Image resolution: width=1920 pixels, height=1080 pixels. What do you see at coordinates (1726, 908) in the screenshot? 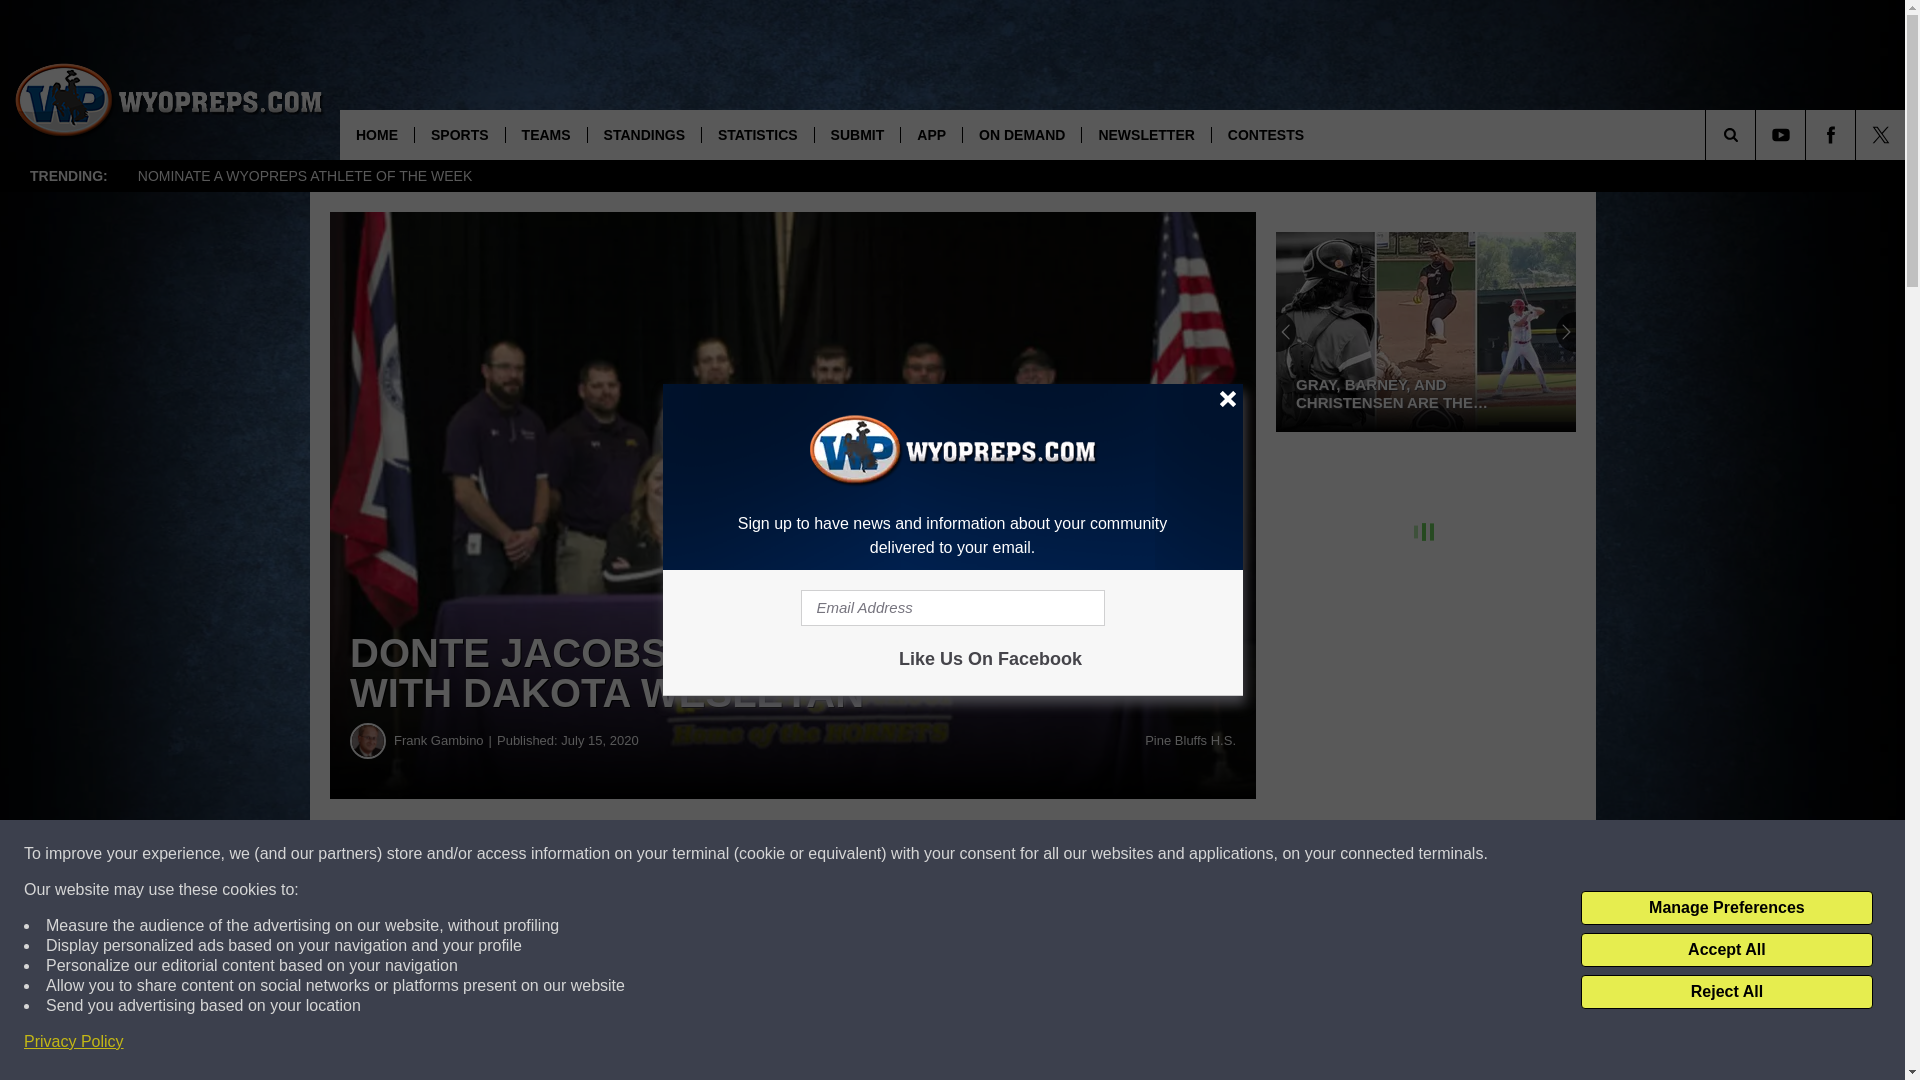
I see `Manage Preferences` at bounding box center [1726, 908].